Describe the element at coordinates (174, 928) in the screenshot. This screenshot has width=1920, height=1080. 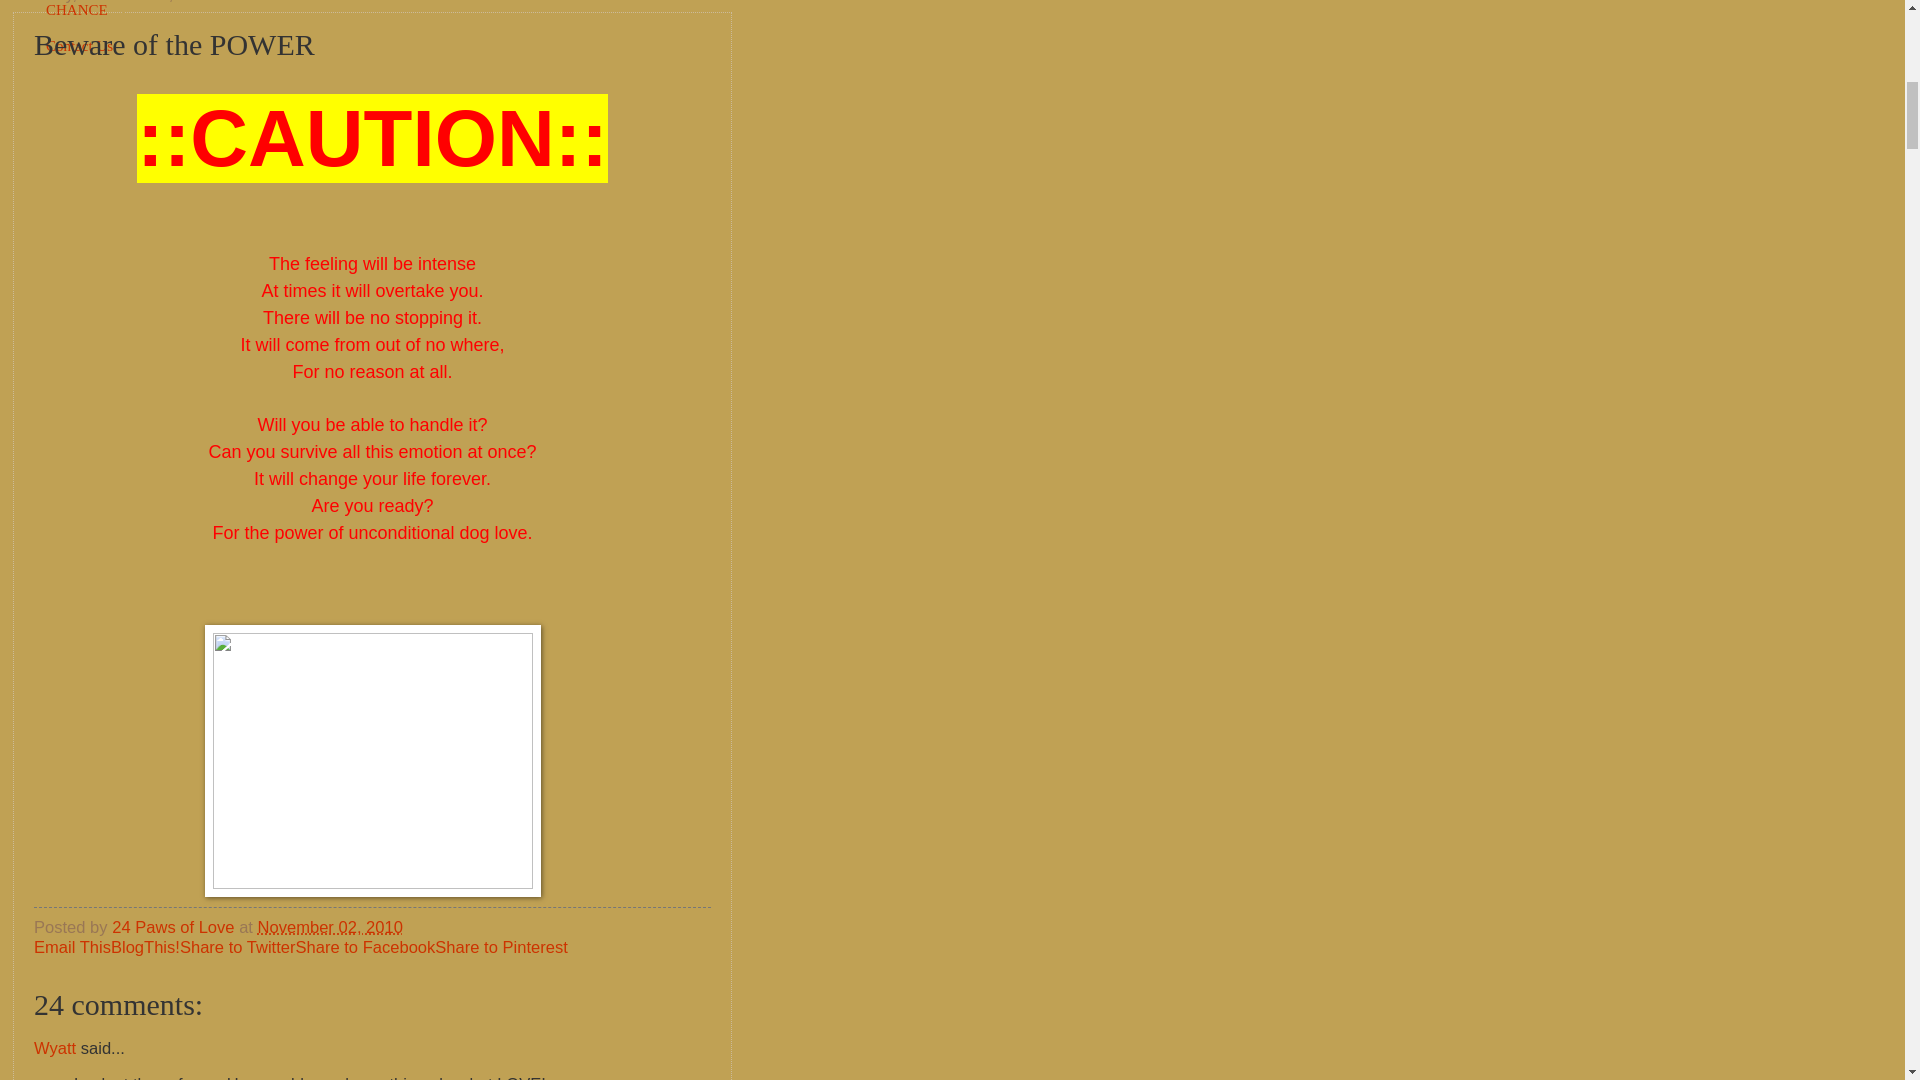
I see `author profile` at that location.